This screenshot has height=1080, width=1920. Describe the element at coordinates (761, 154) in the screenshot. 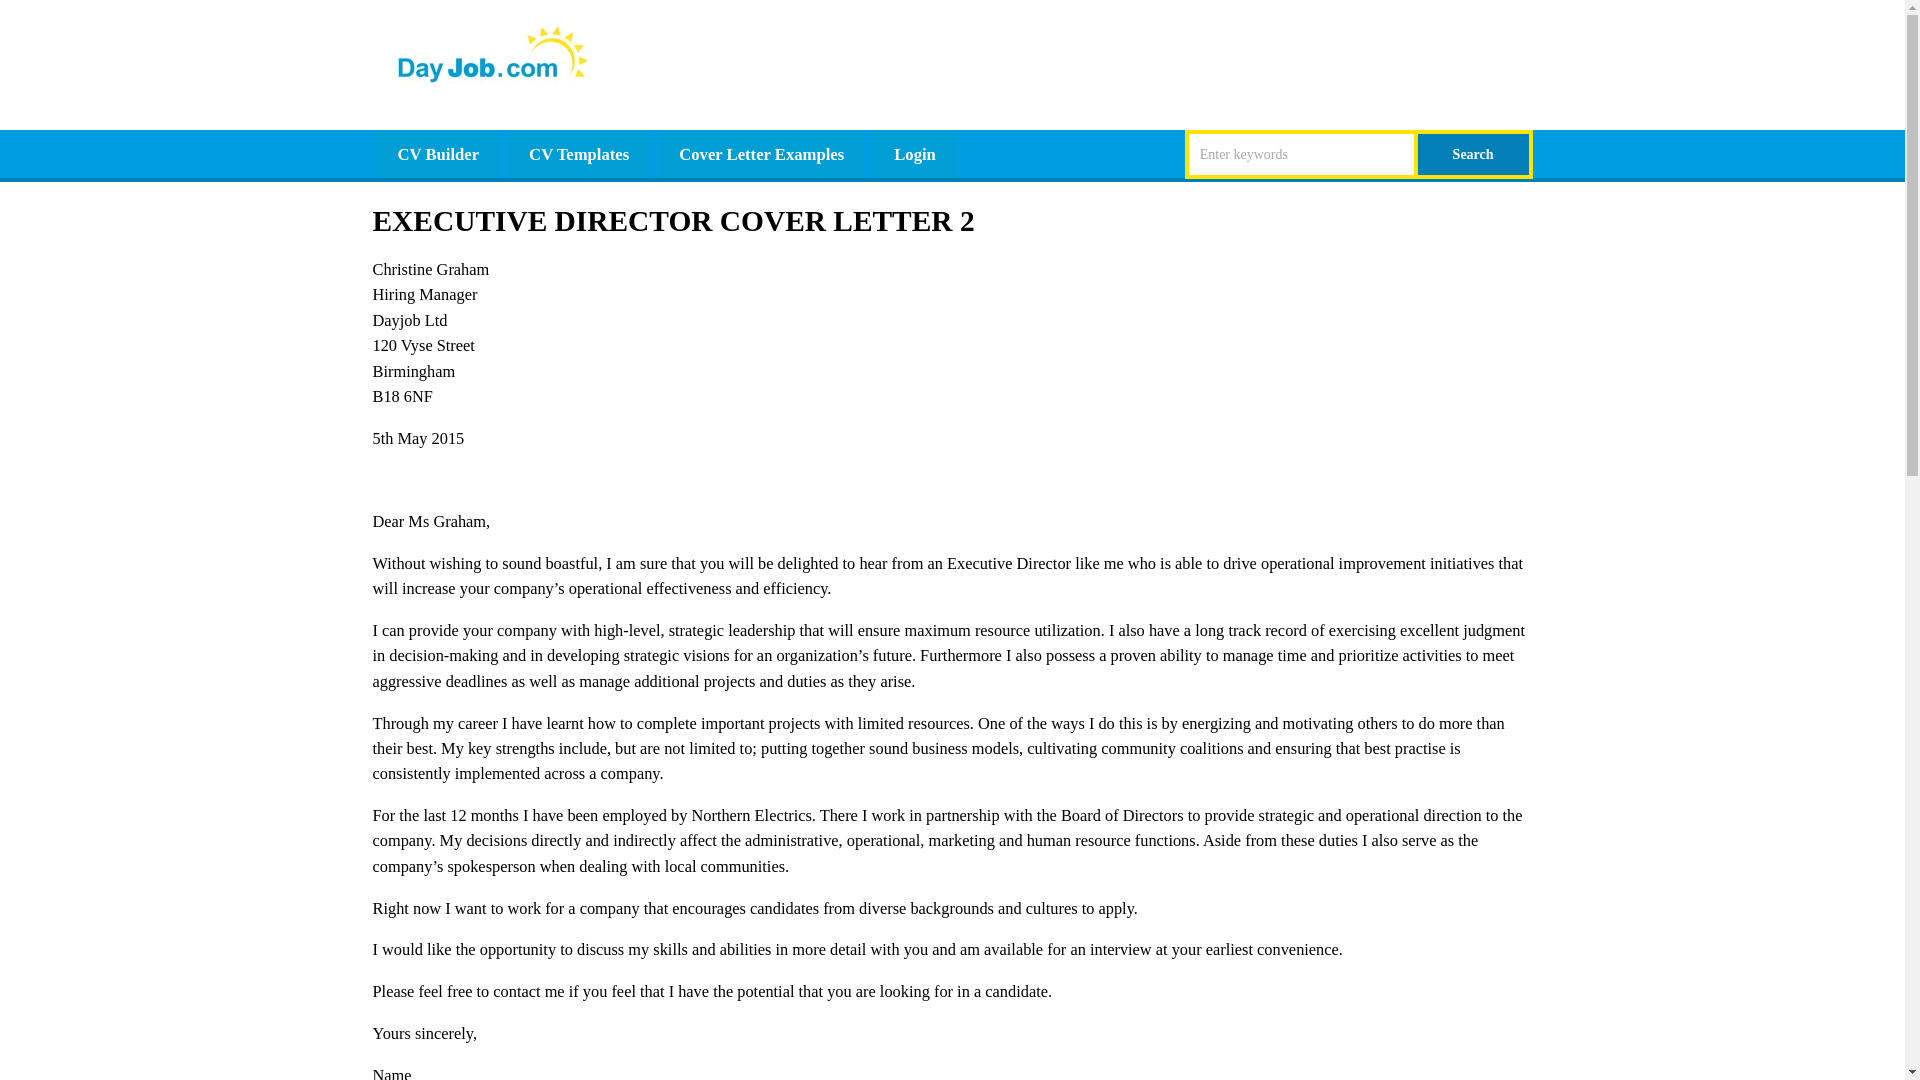

I see `Cover Letter Examples` at that location.